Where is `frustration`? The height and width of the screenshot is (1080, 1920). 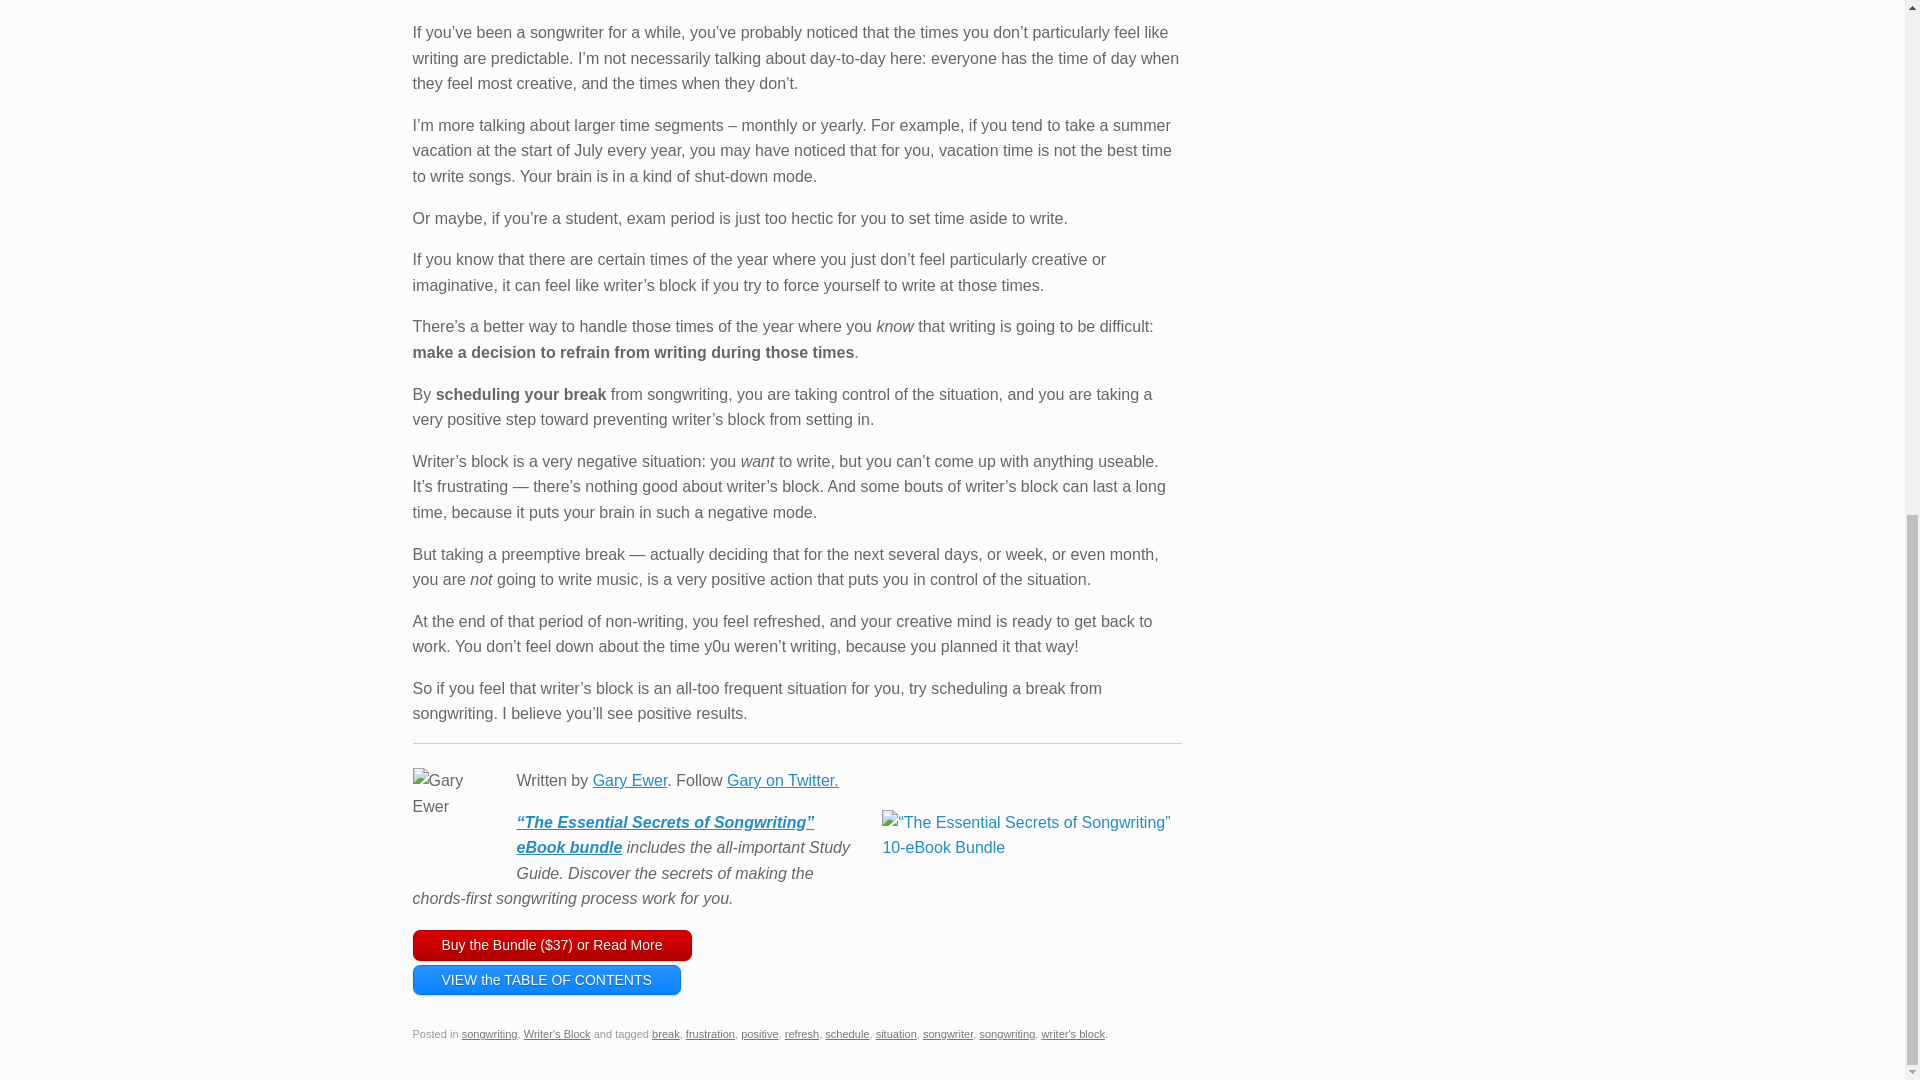 frustration is located at coordinates (710, 1034).